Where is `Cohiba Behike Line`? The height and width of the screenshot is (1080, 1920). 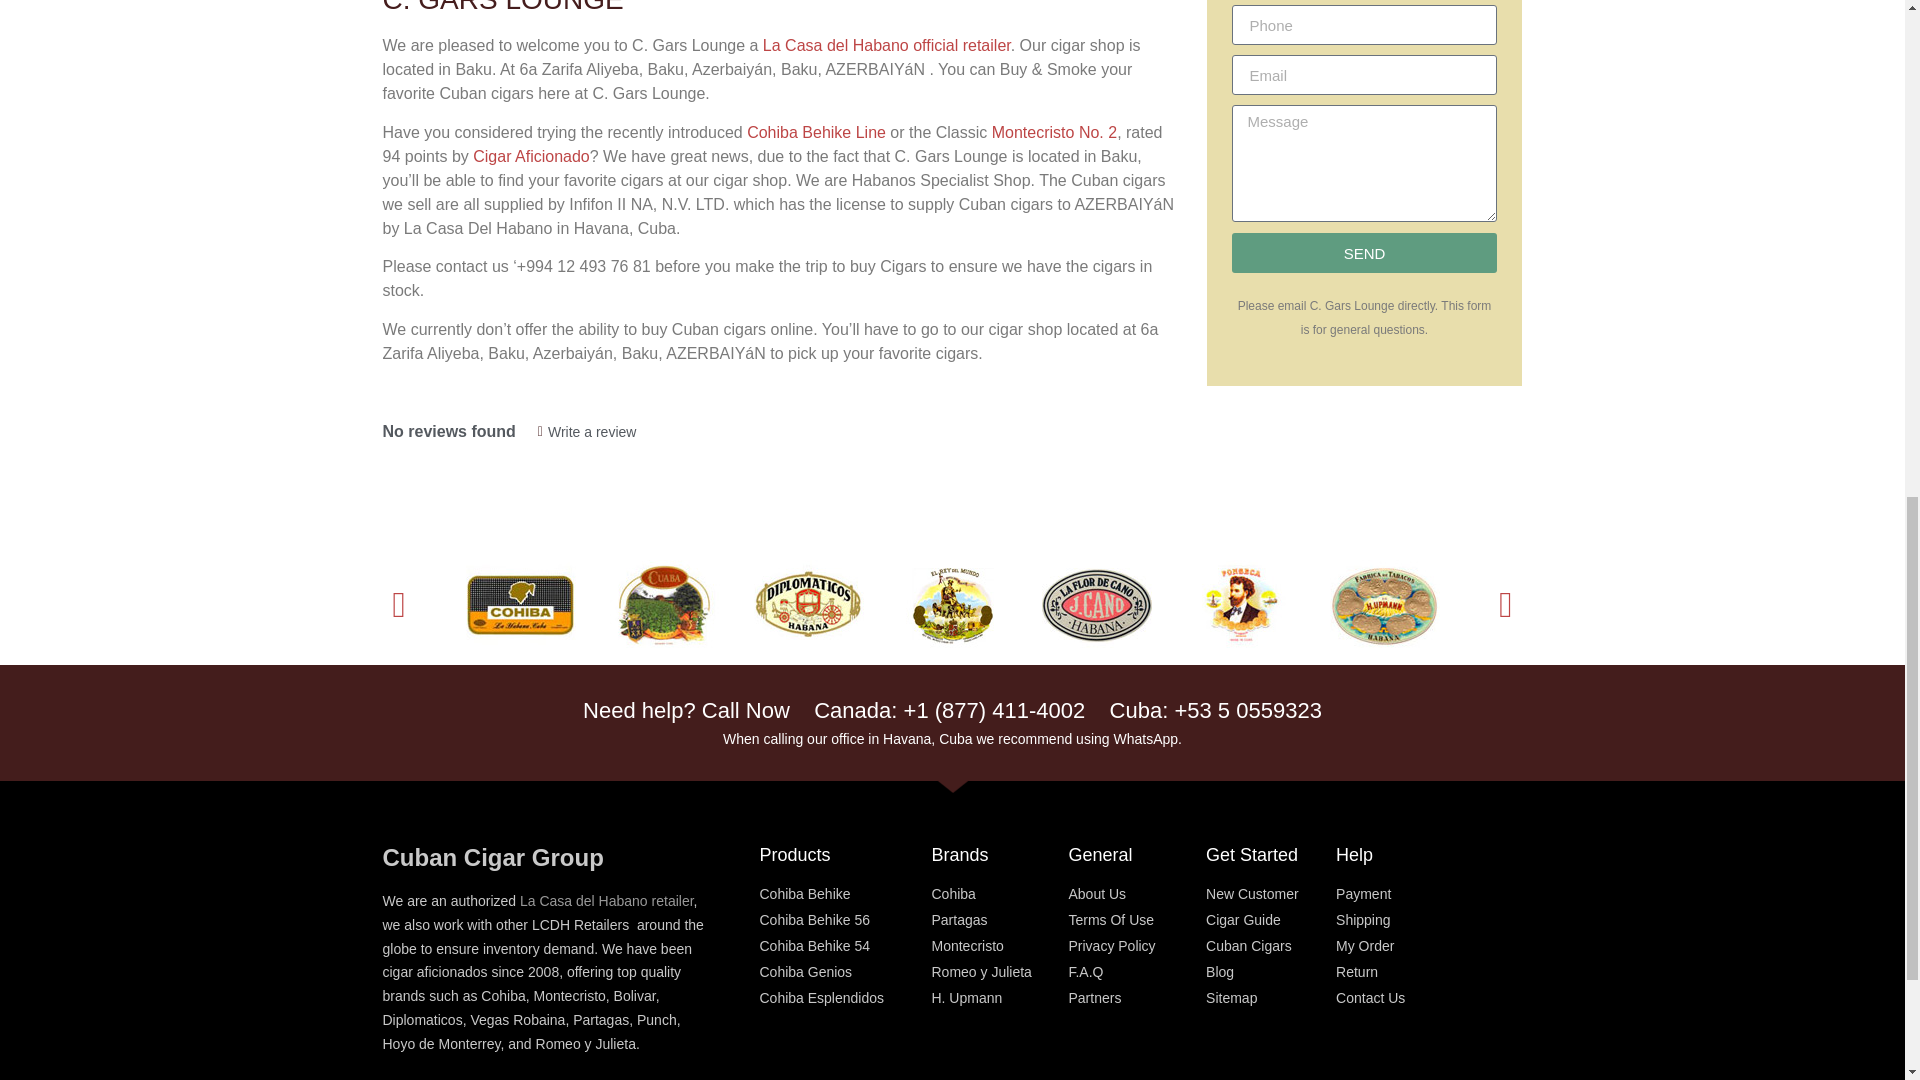
Cohiba Behike Line is located at coordinates (816, 132).